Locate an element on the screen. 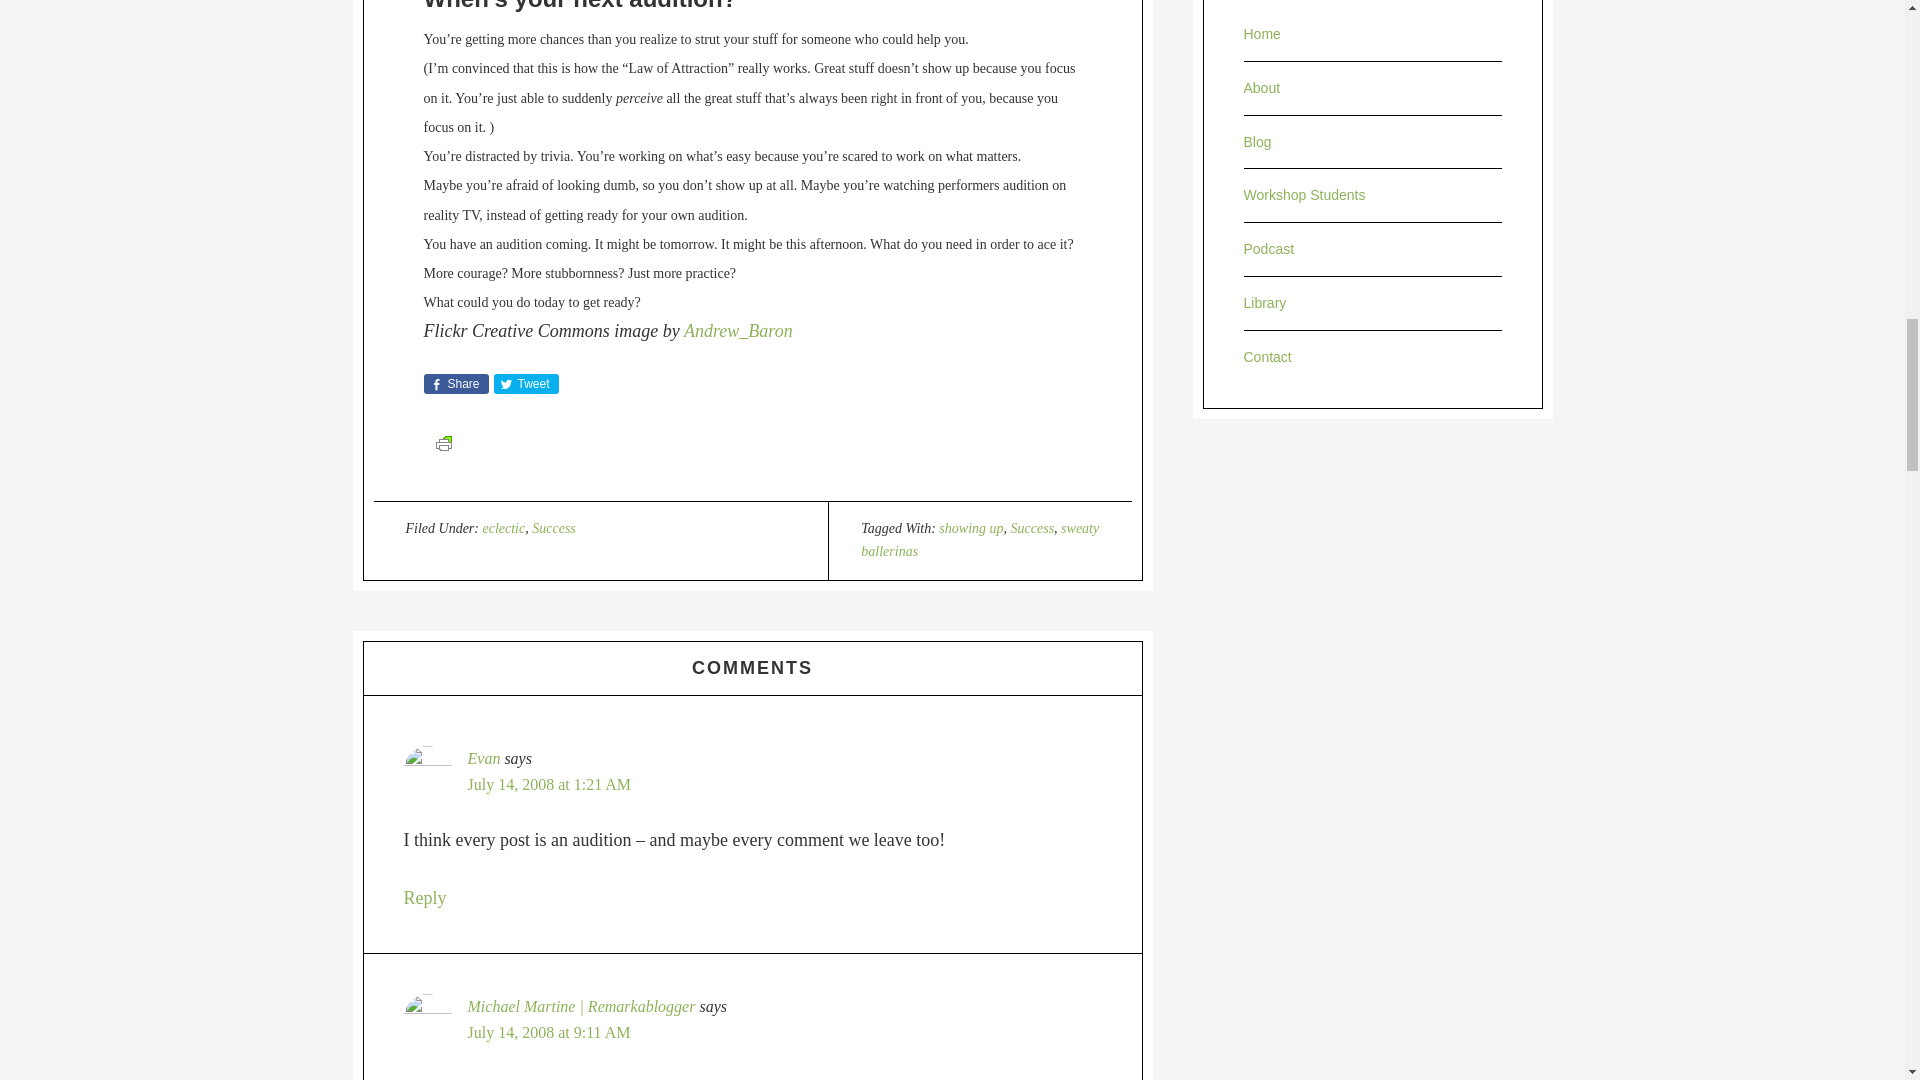 The width and height of the screenshot is (1920, 1080). eclectic is located at coordinates (502, 528).